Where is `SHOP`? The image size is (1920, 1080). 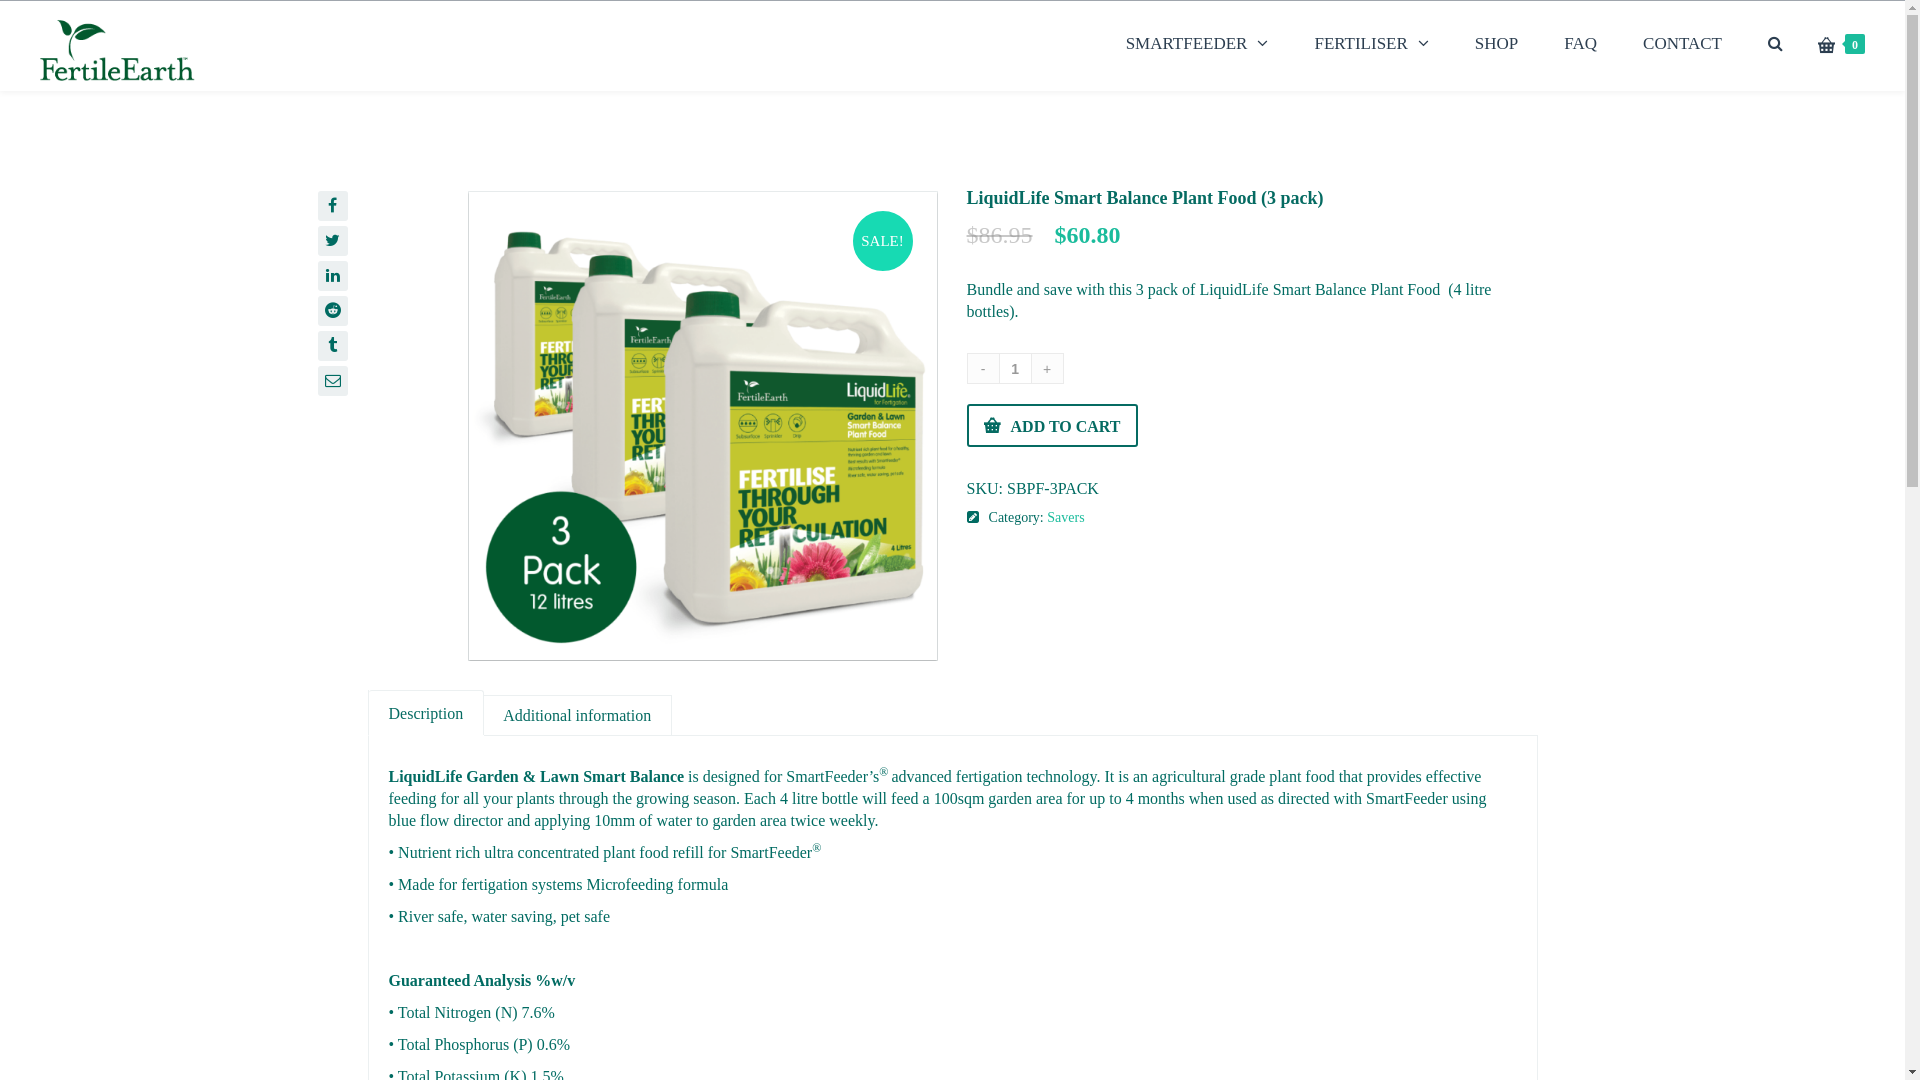 SHOP is located at coordinates (1496, 44).